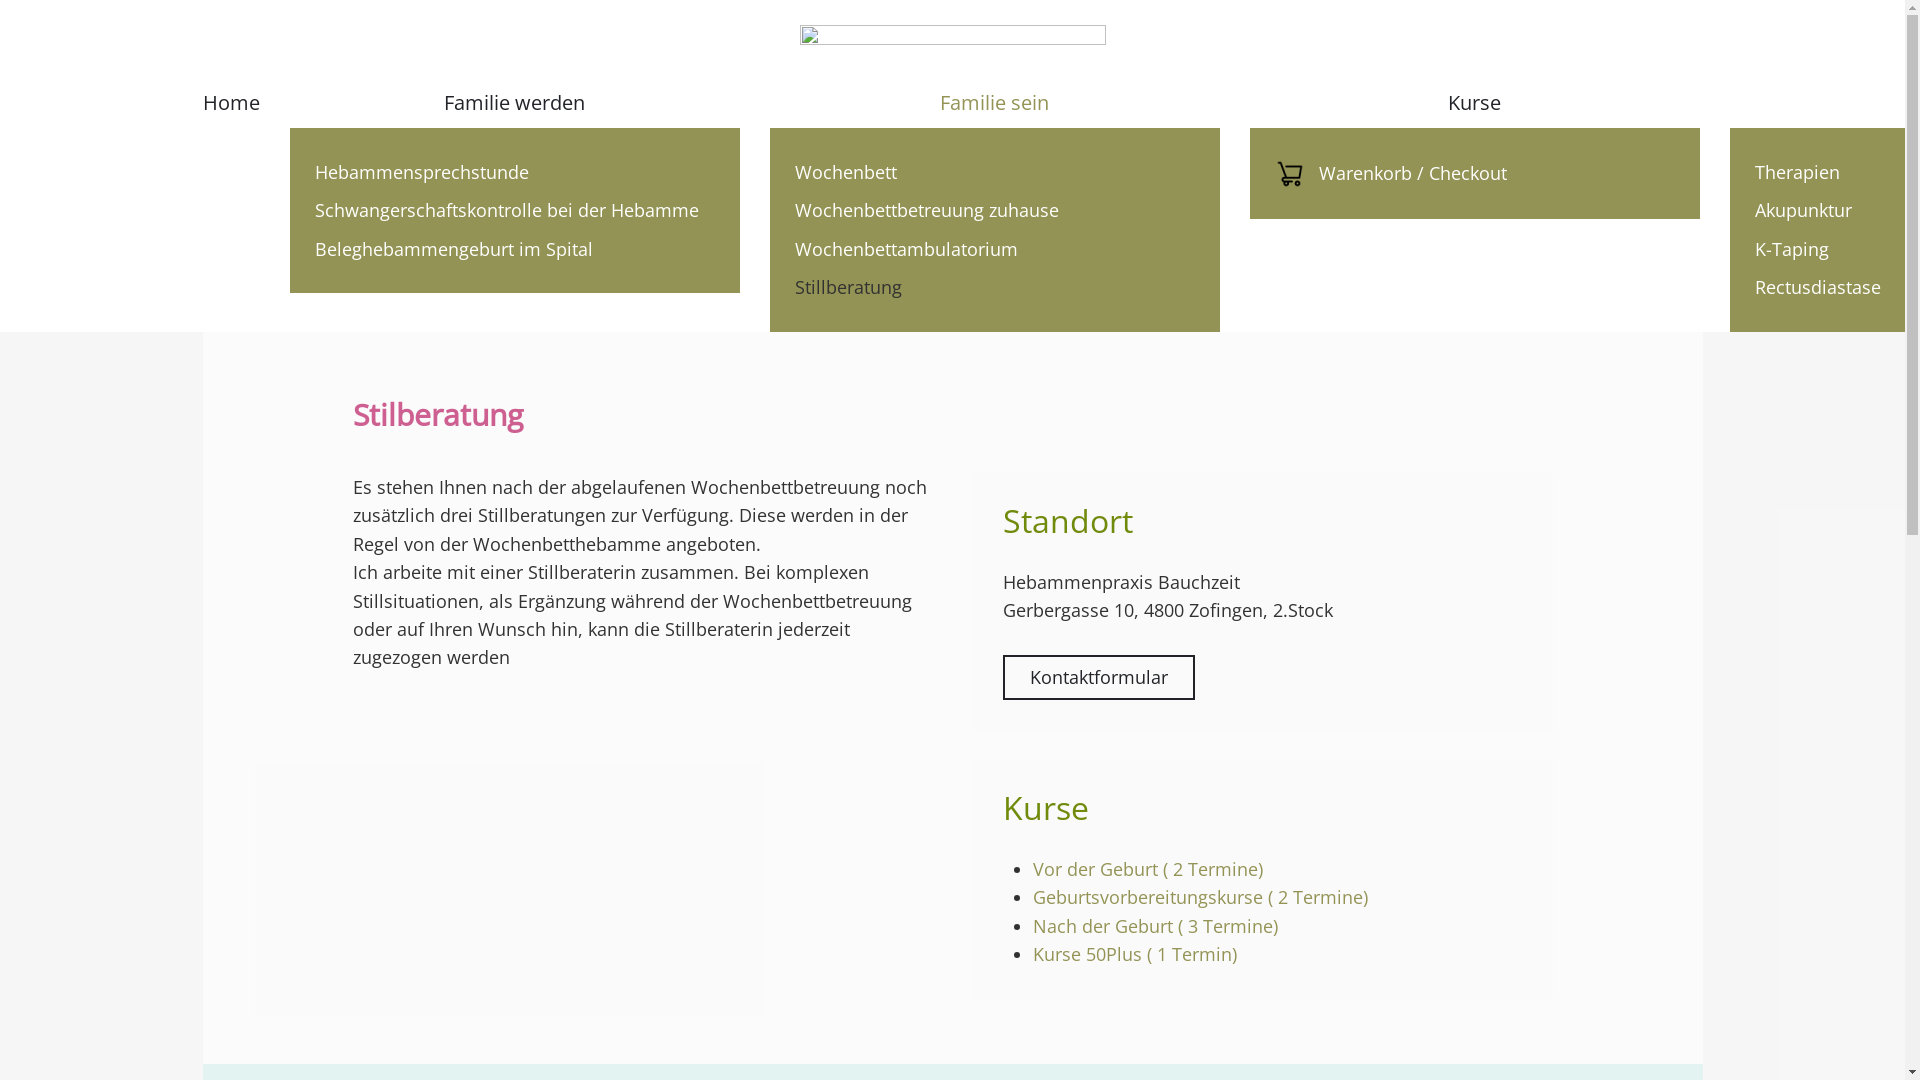  I want to click on Hebammensprechstunde, so click(514, 172).